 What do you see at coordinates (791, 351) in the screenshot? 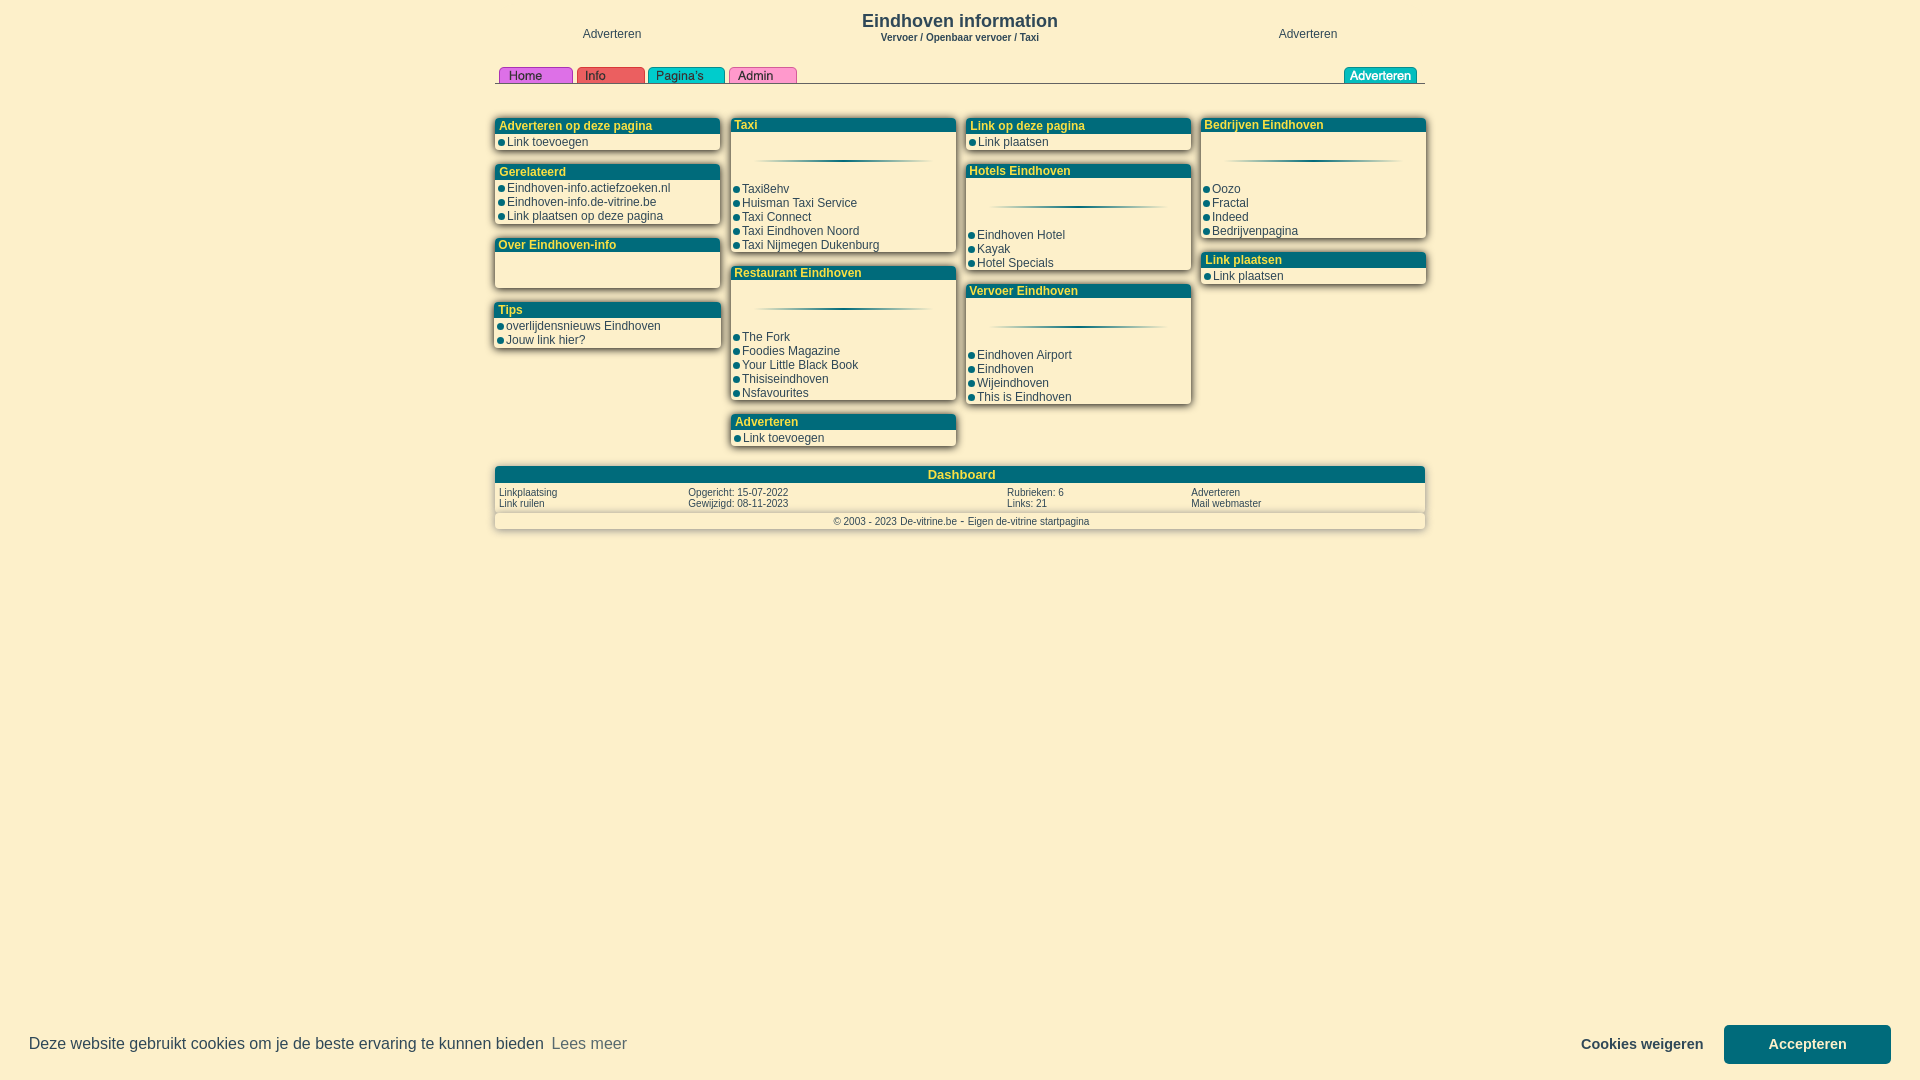
I see `Foodies Magazine` at bounding box center [791, 351].